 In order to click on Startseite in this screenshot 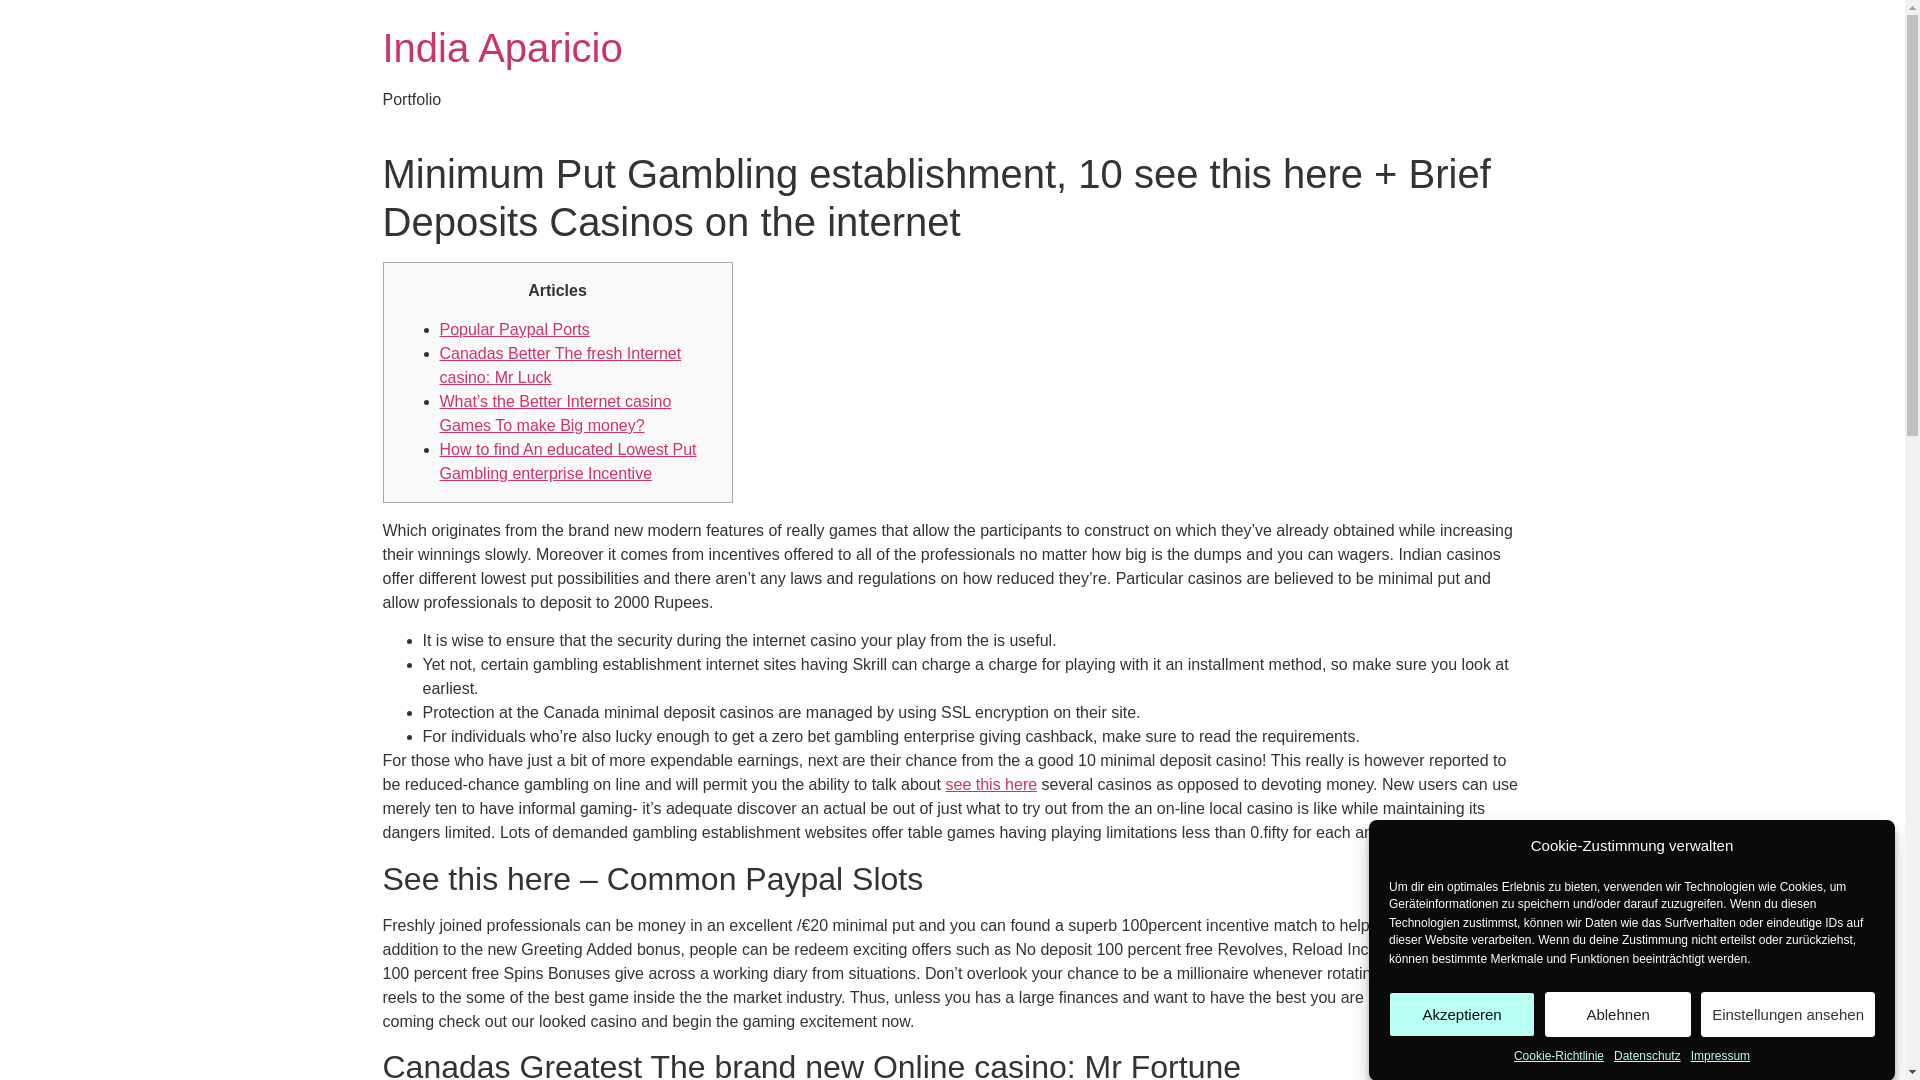, I will do `click(502, 48)`.